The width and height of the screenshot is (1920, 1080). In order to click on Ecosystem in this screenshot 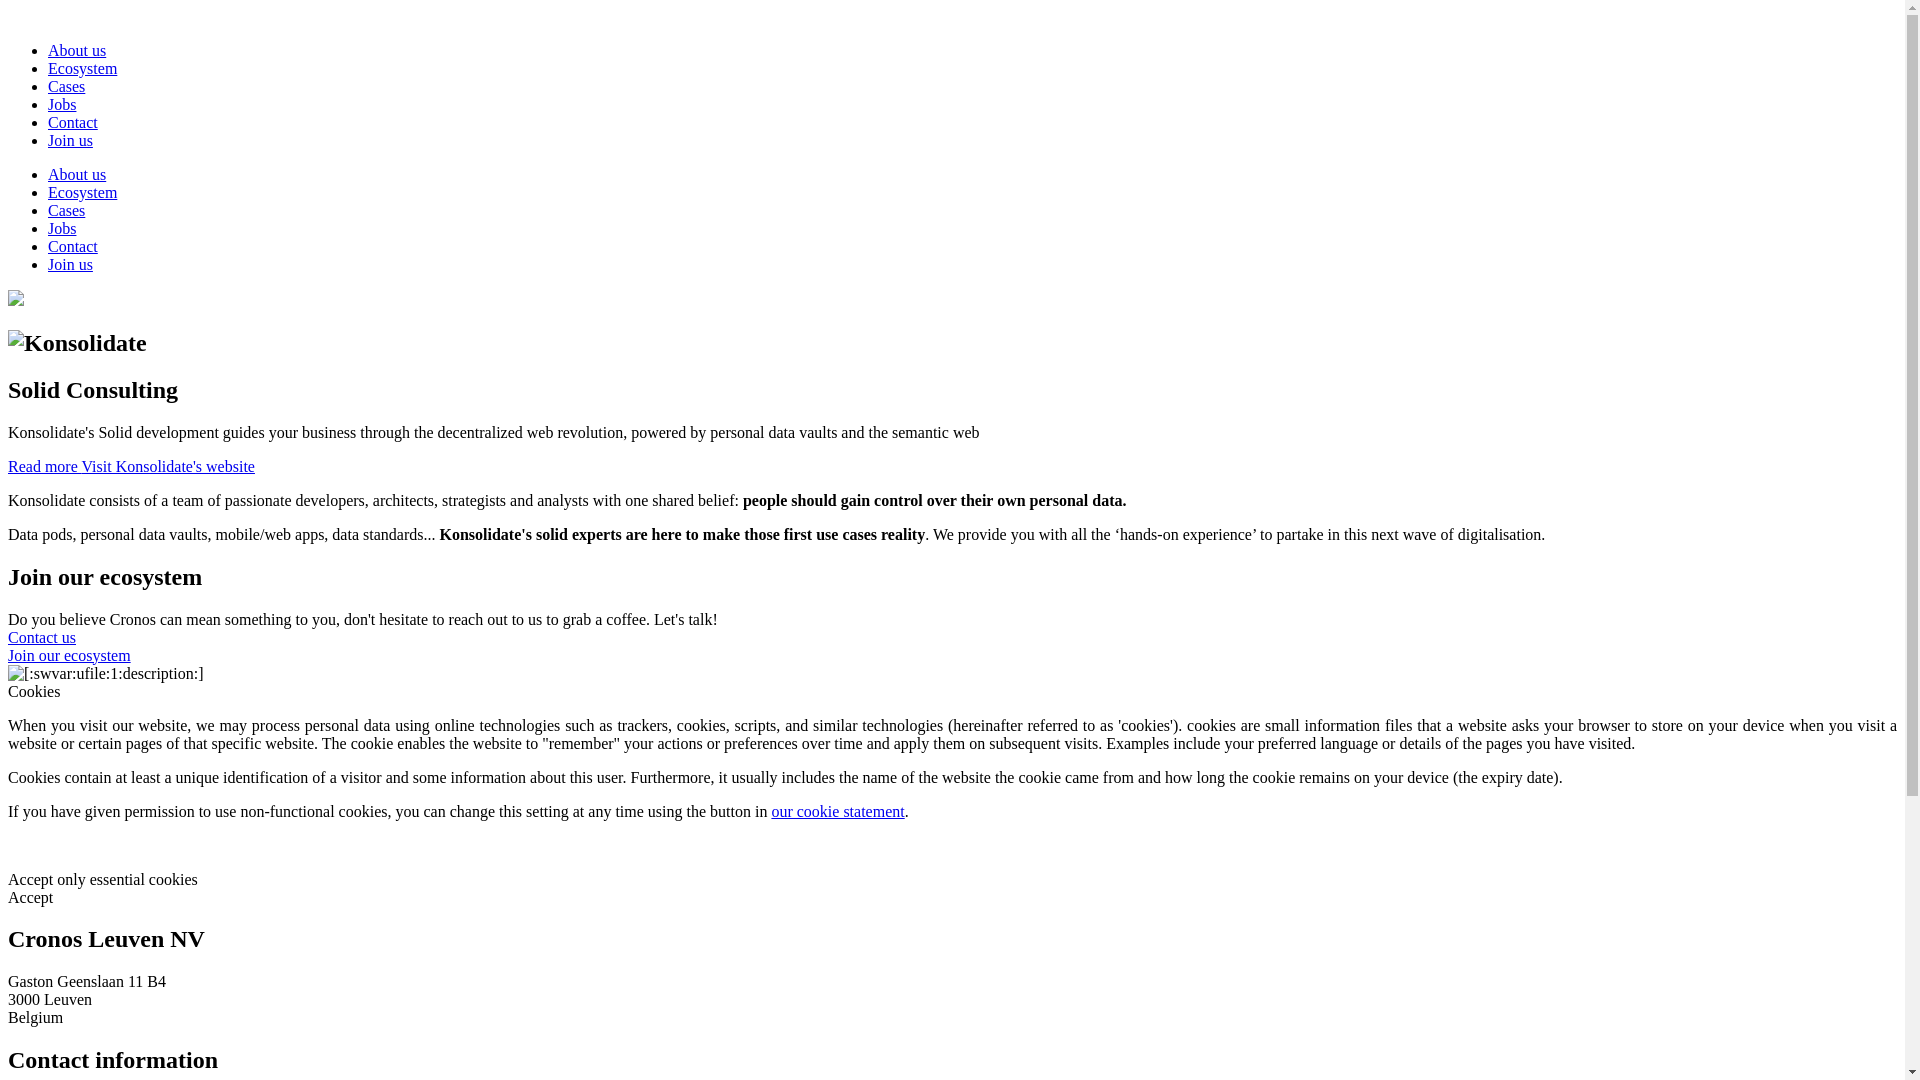, I will do `click(82, 68)`.